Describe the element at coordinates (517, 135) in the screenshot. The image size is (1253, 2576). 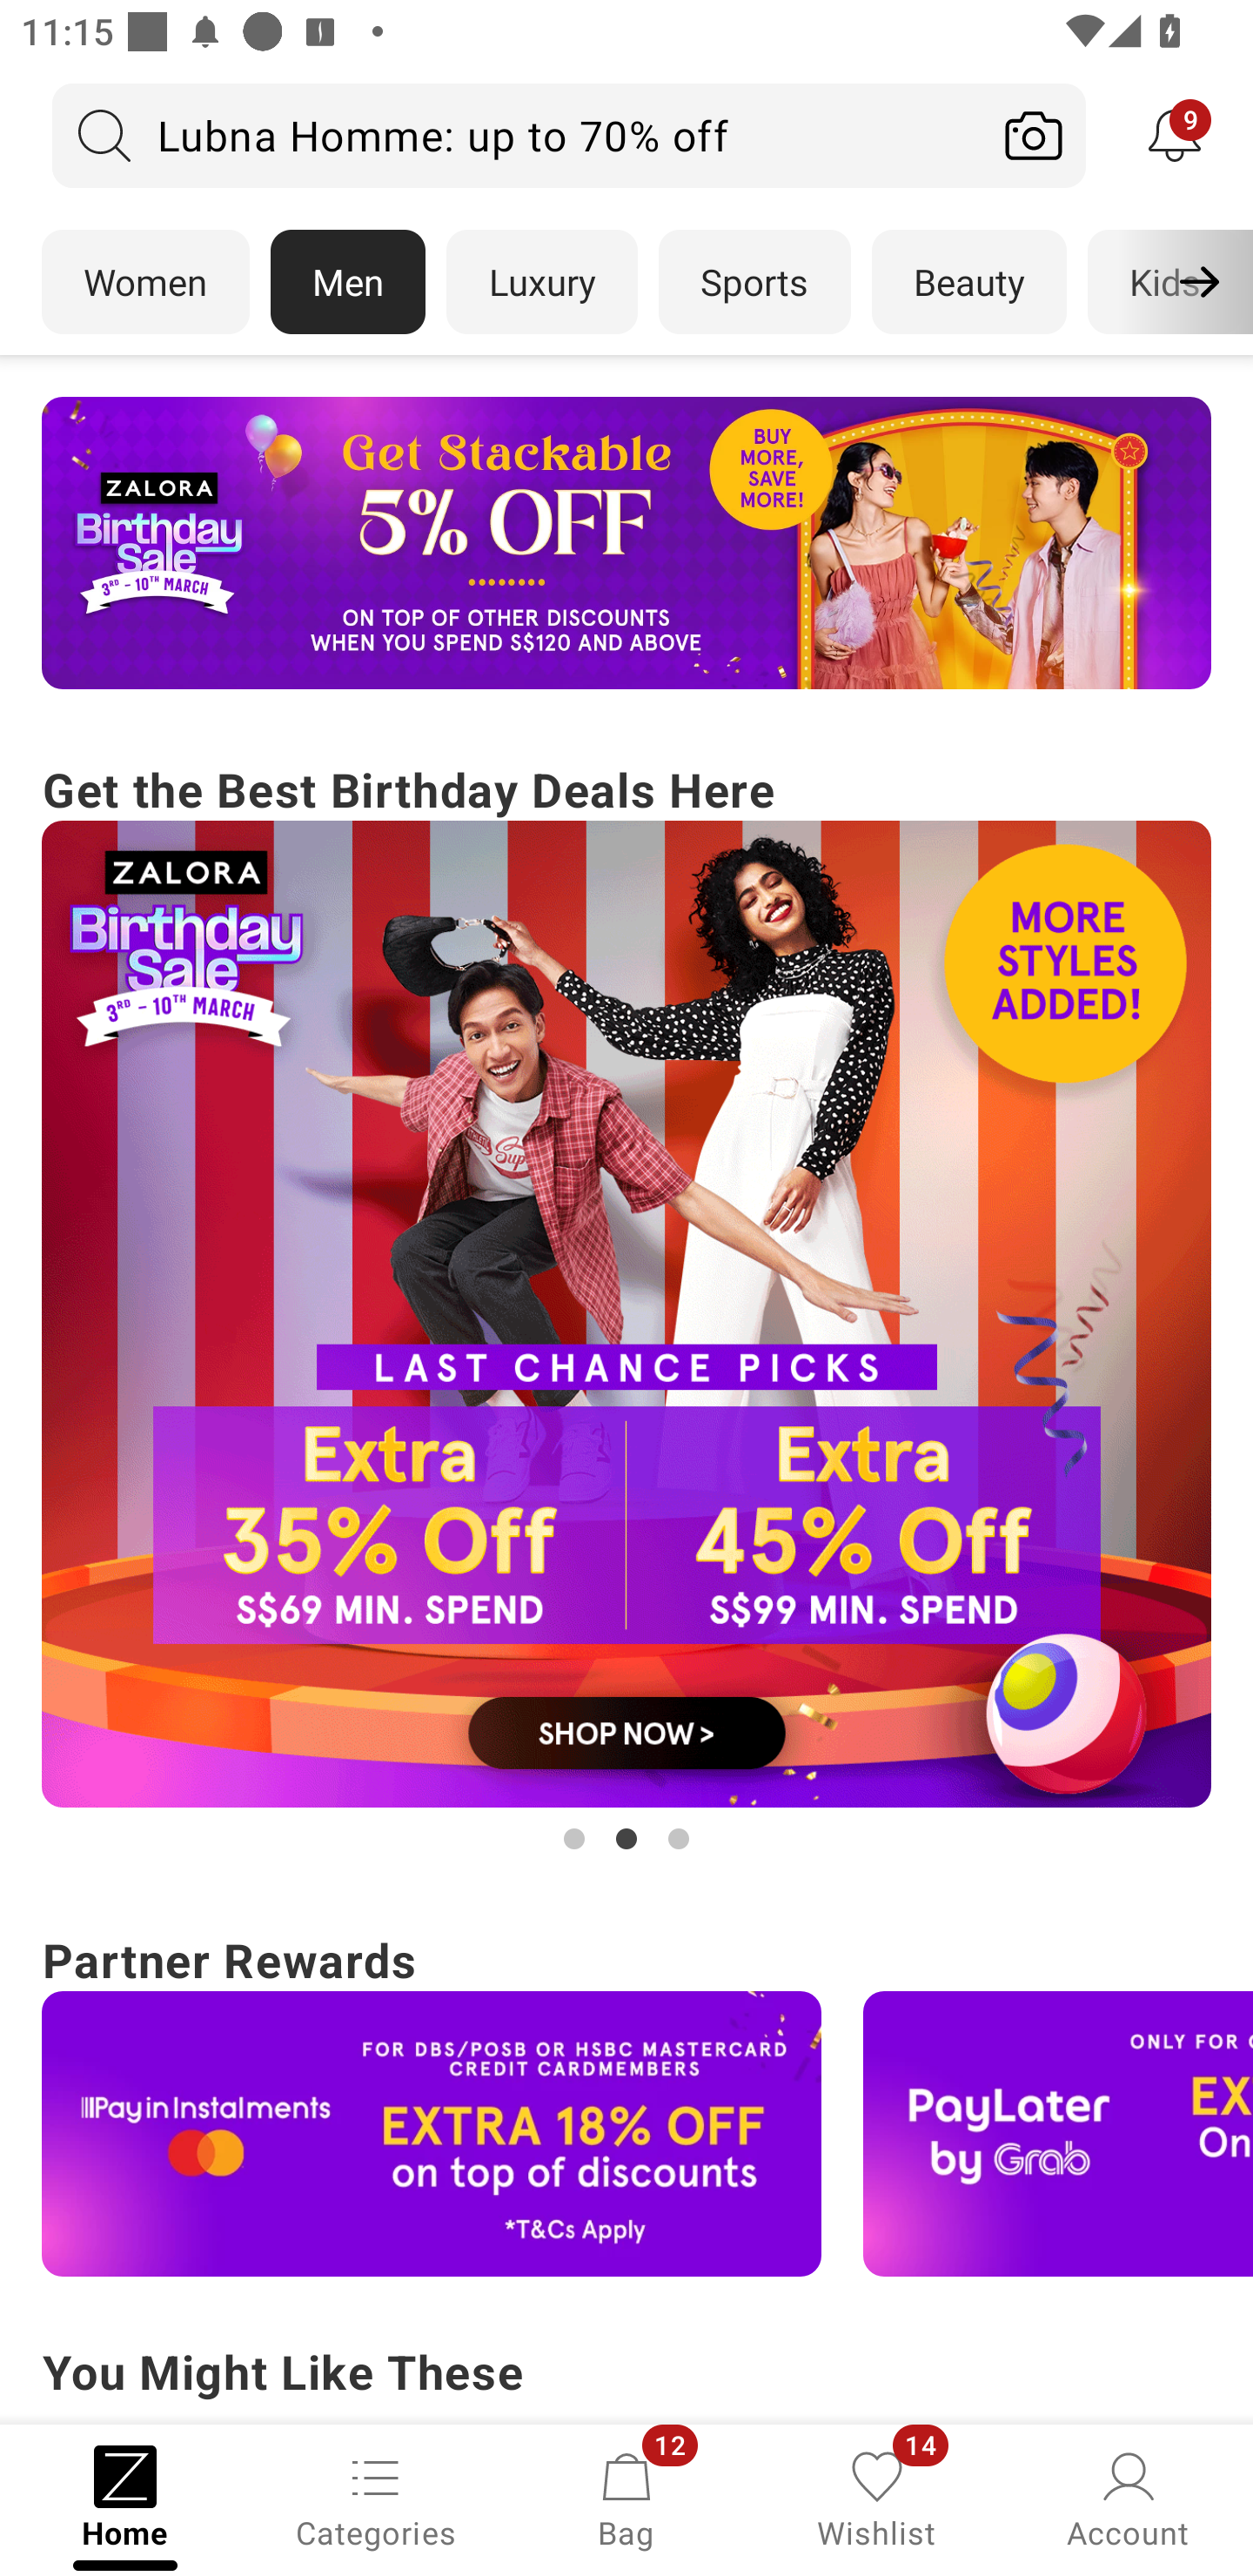
I see `Lubna Homme: up to 70% off` at that location.